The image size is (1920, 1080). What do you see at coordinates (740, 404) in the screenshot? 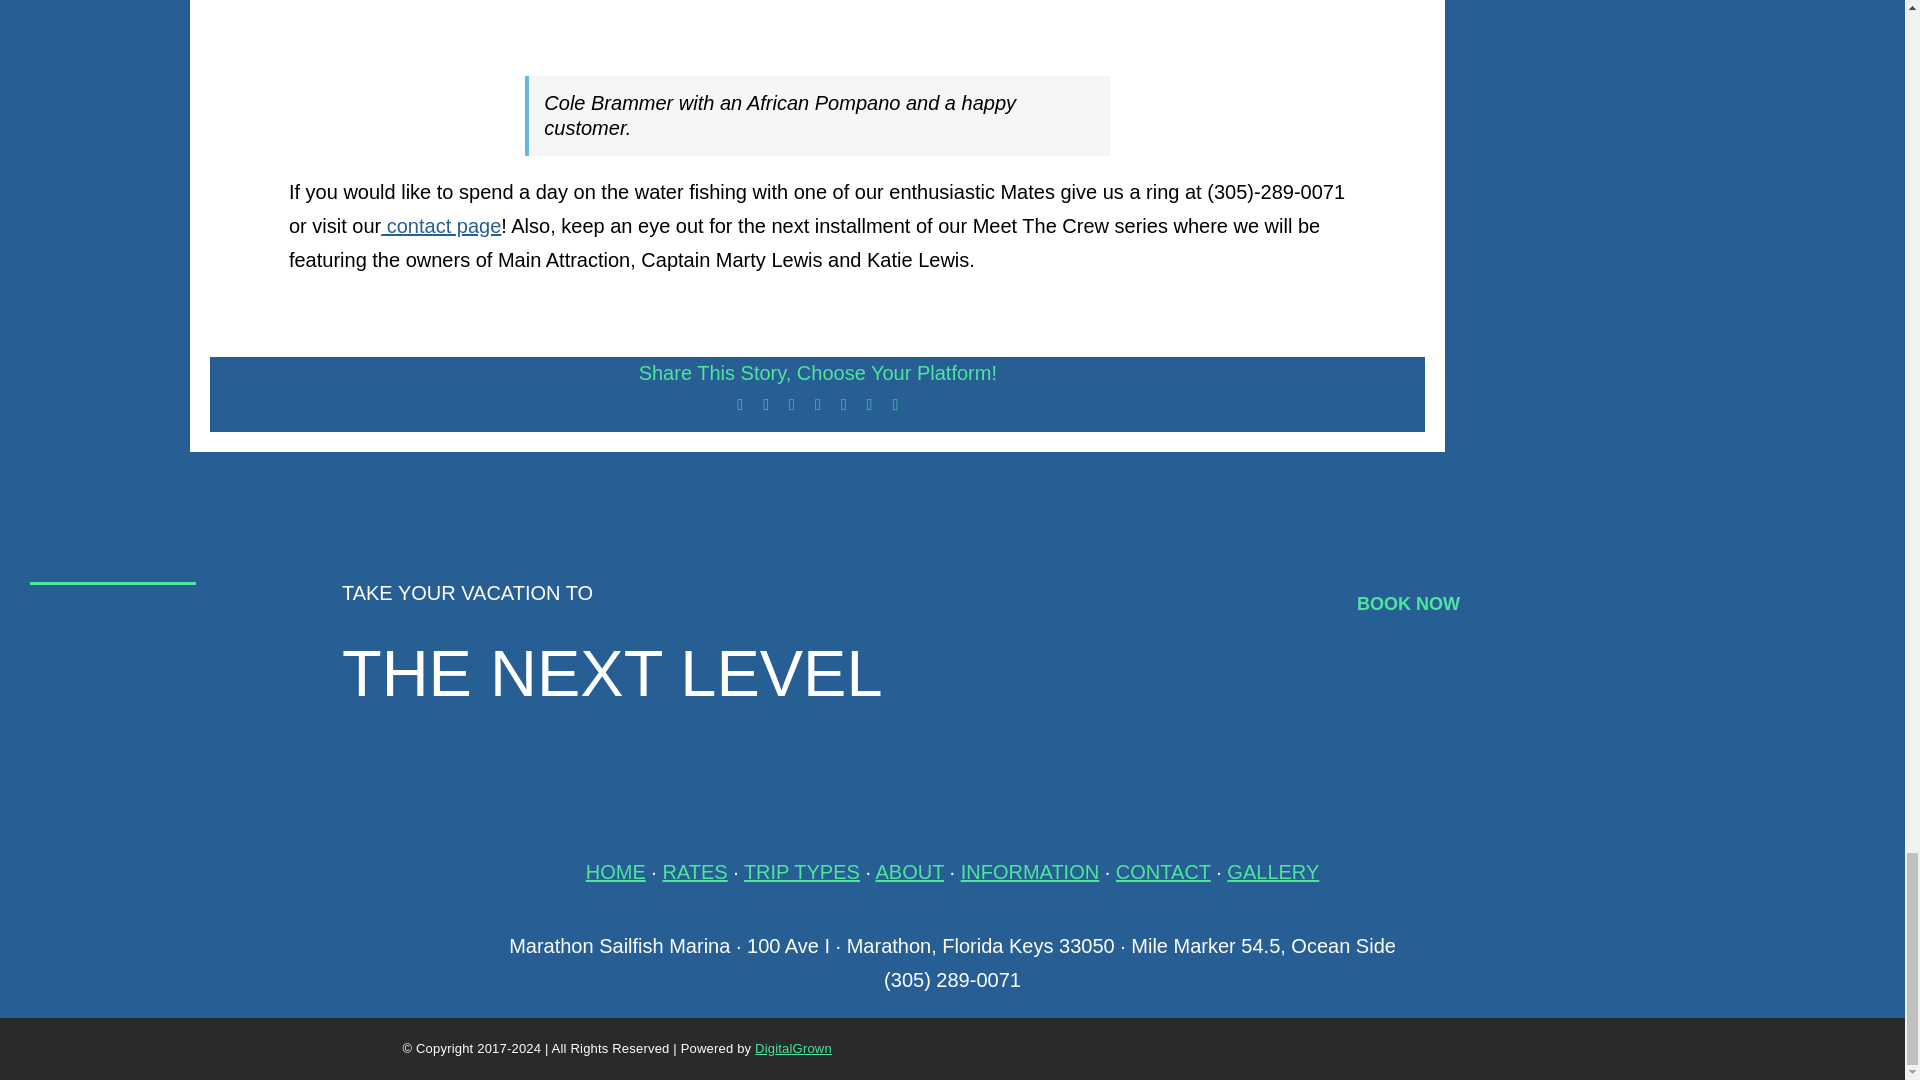
I see `Facebook` at bounding box center [740, 404].